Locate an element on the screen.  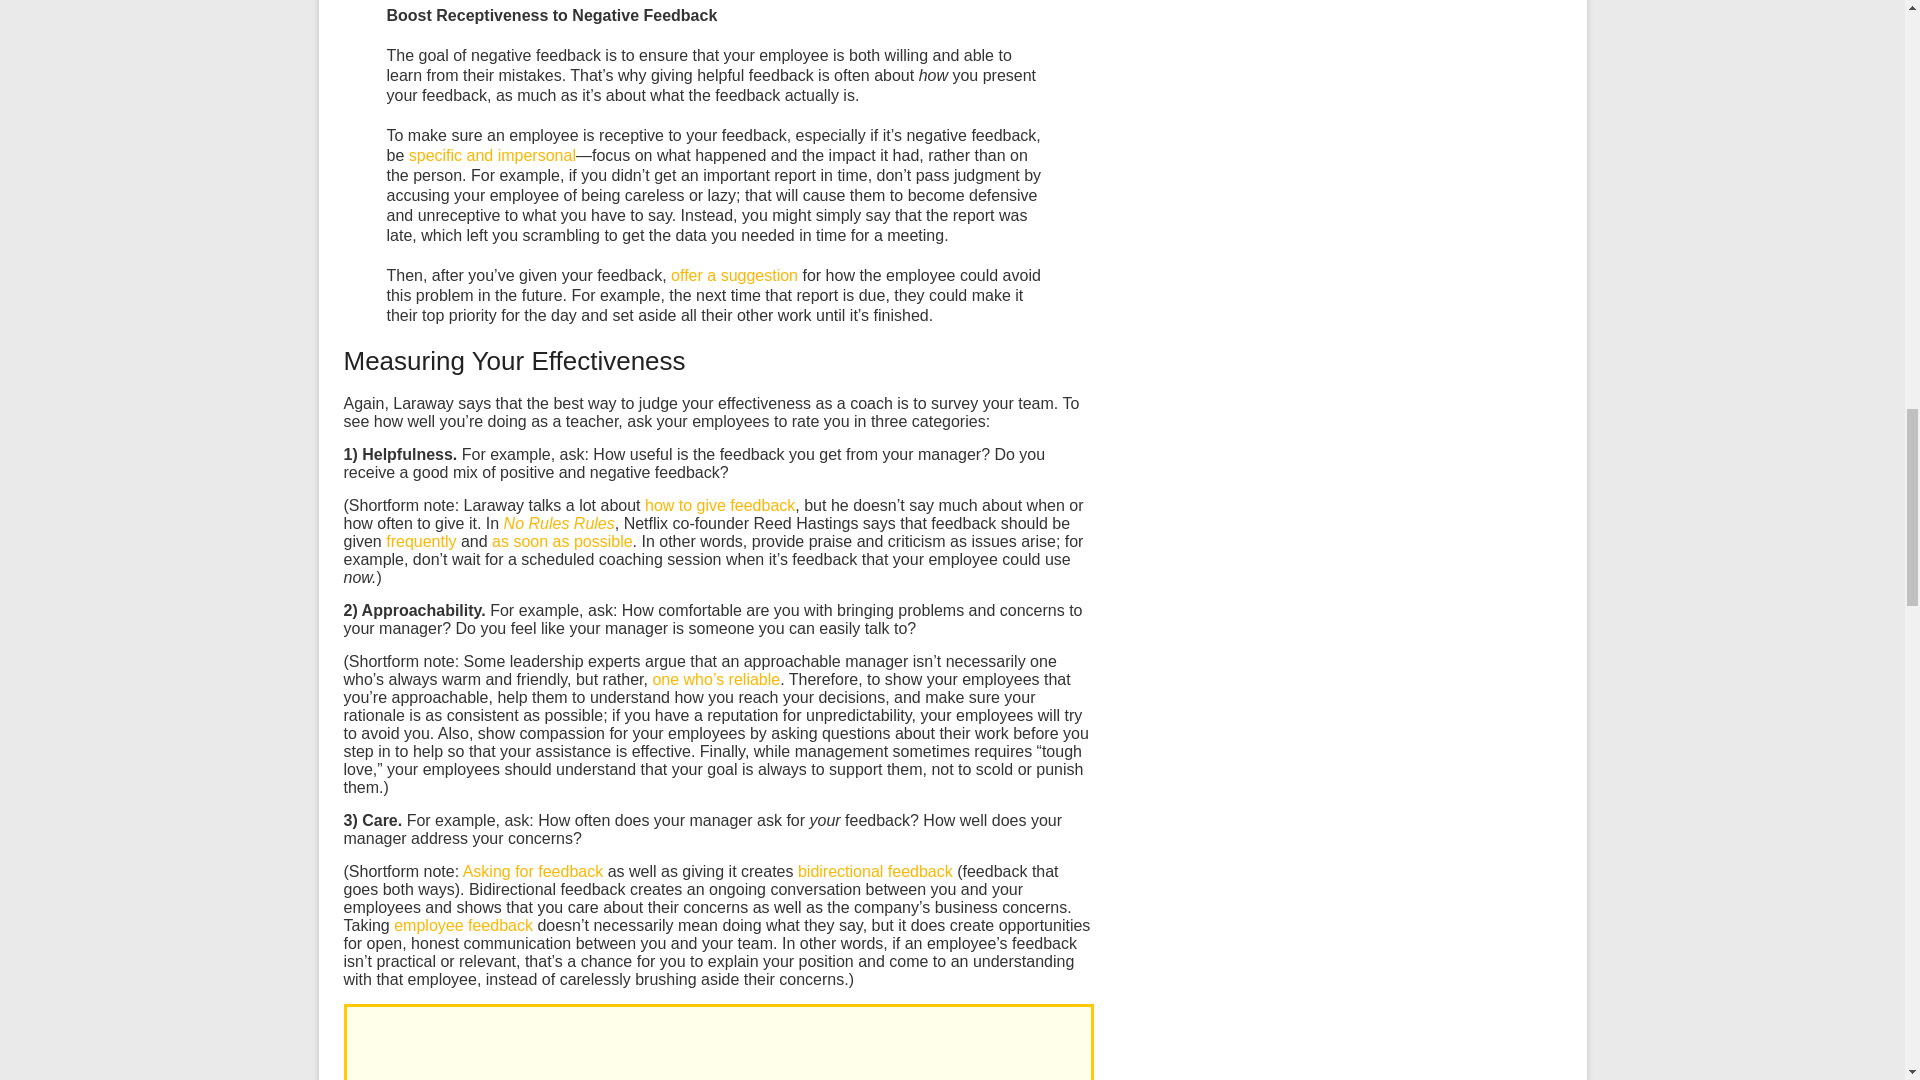
how to give feedback is located at coordinates (720, 505).